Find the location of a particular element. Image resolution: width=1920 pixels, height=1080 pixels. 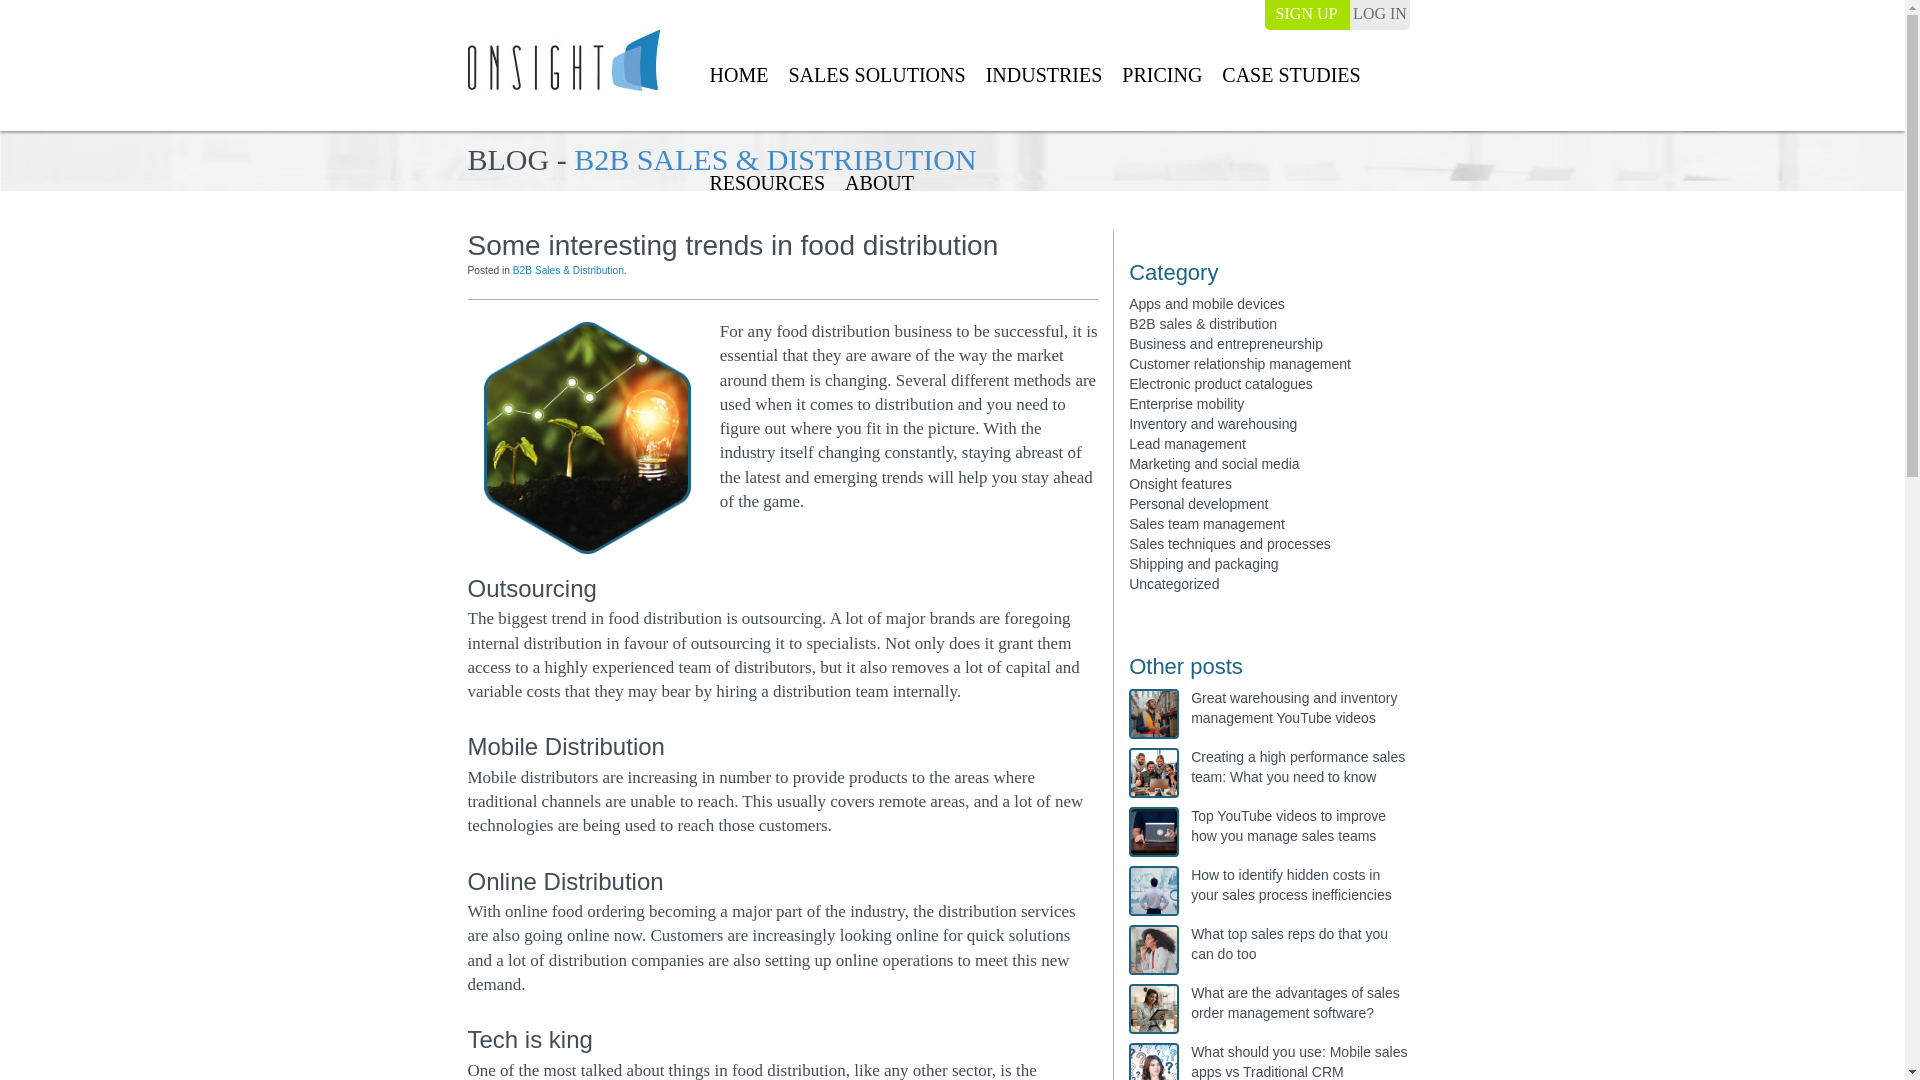

CASE STUDIES is located at coordinates (1291, 76).